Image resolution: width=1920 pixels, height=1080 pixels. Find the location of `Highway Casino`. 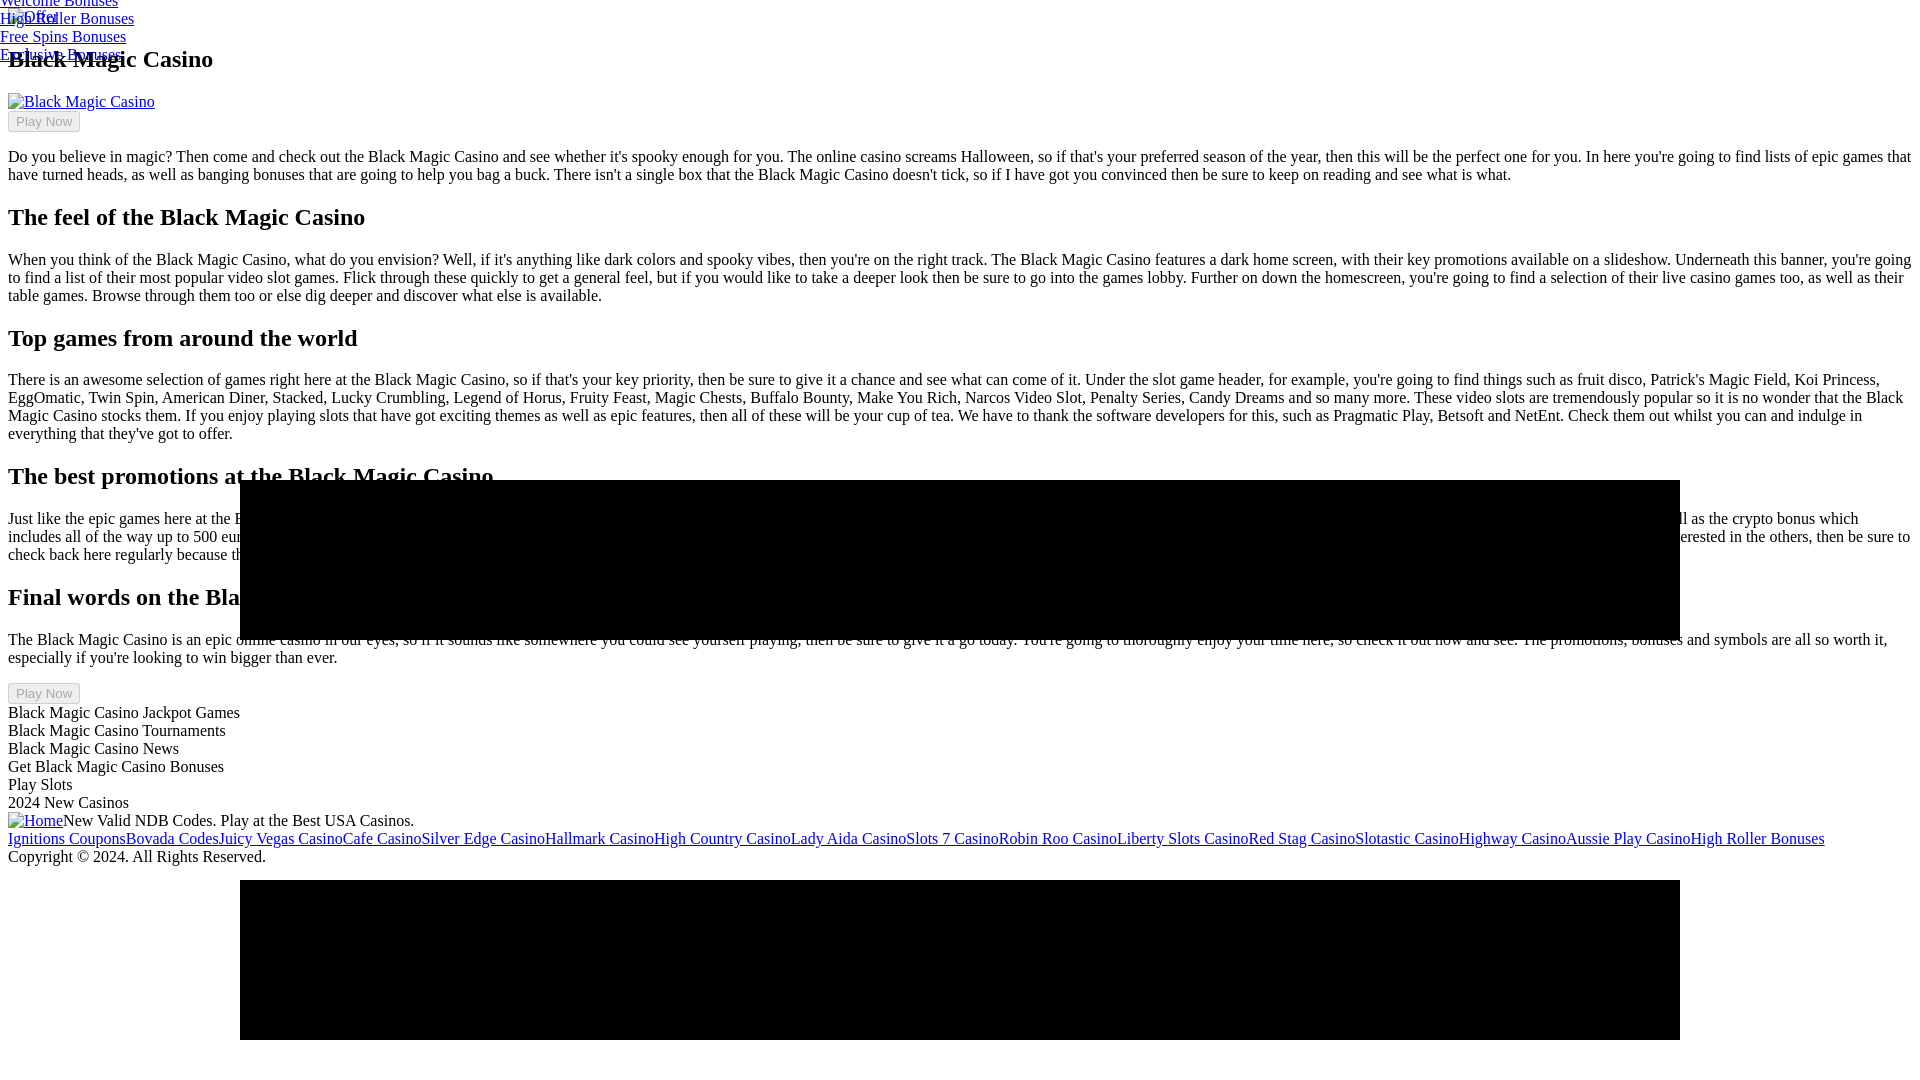

Highway Casino is located at coordinates (1512, 838).